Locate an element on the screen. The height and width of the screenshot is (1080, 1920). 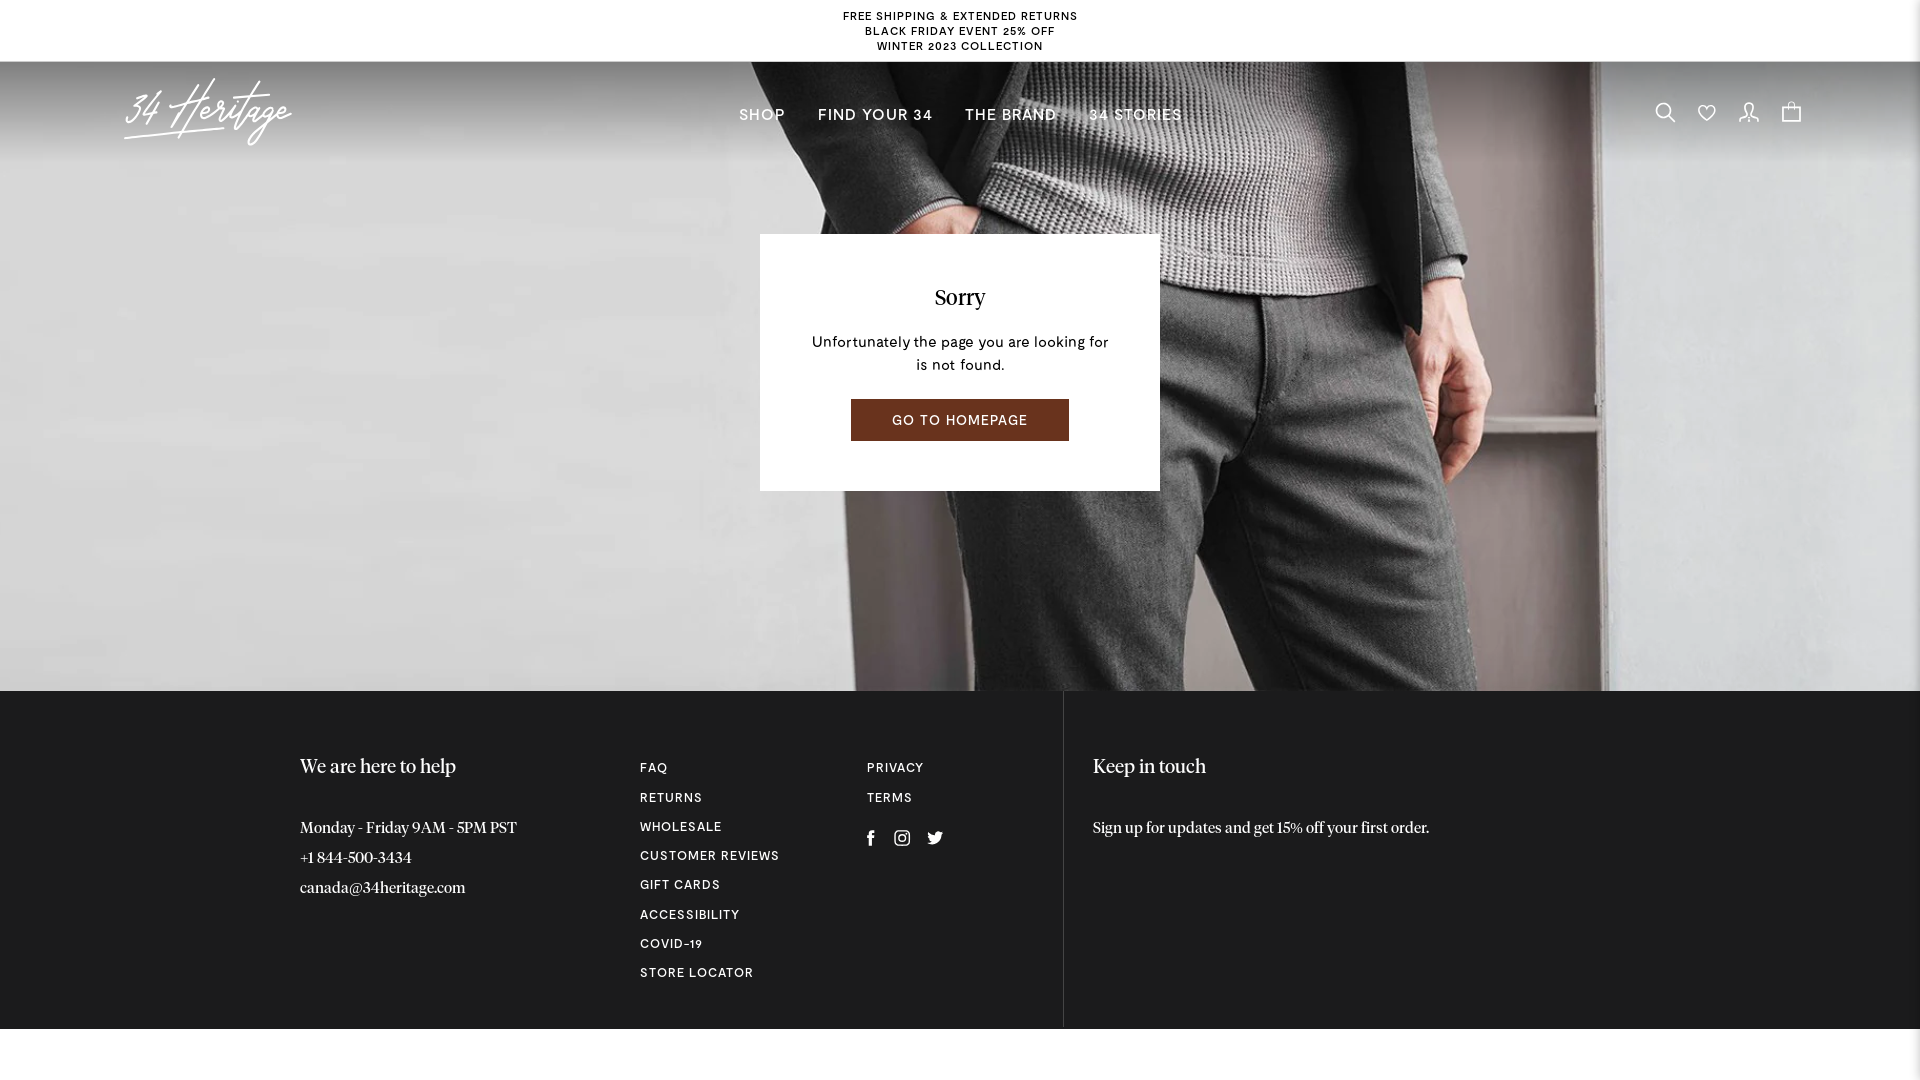
CUSTOMER REVIEWS is located at coordinates (734, 856).